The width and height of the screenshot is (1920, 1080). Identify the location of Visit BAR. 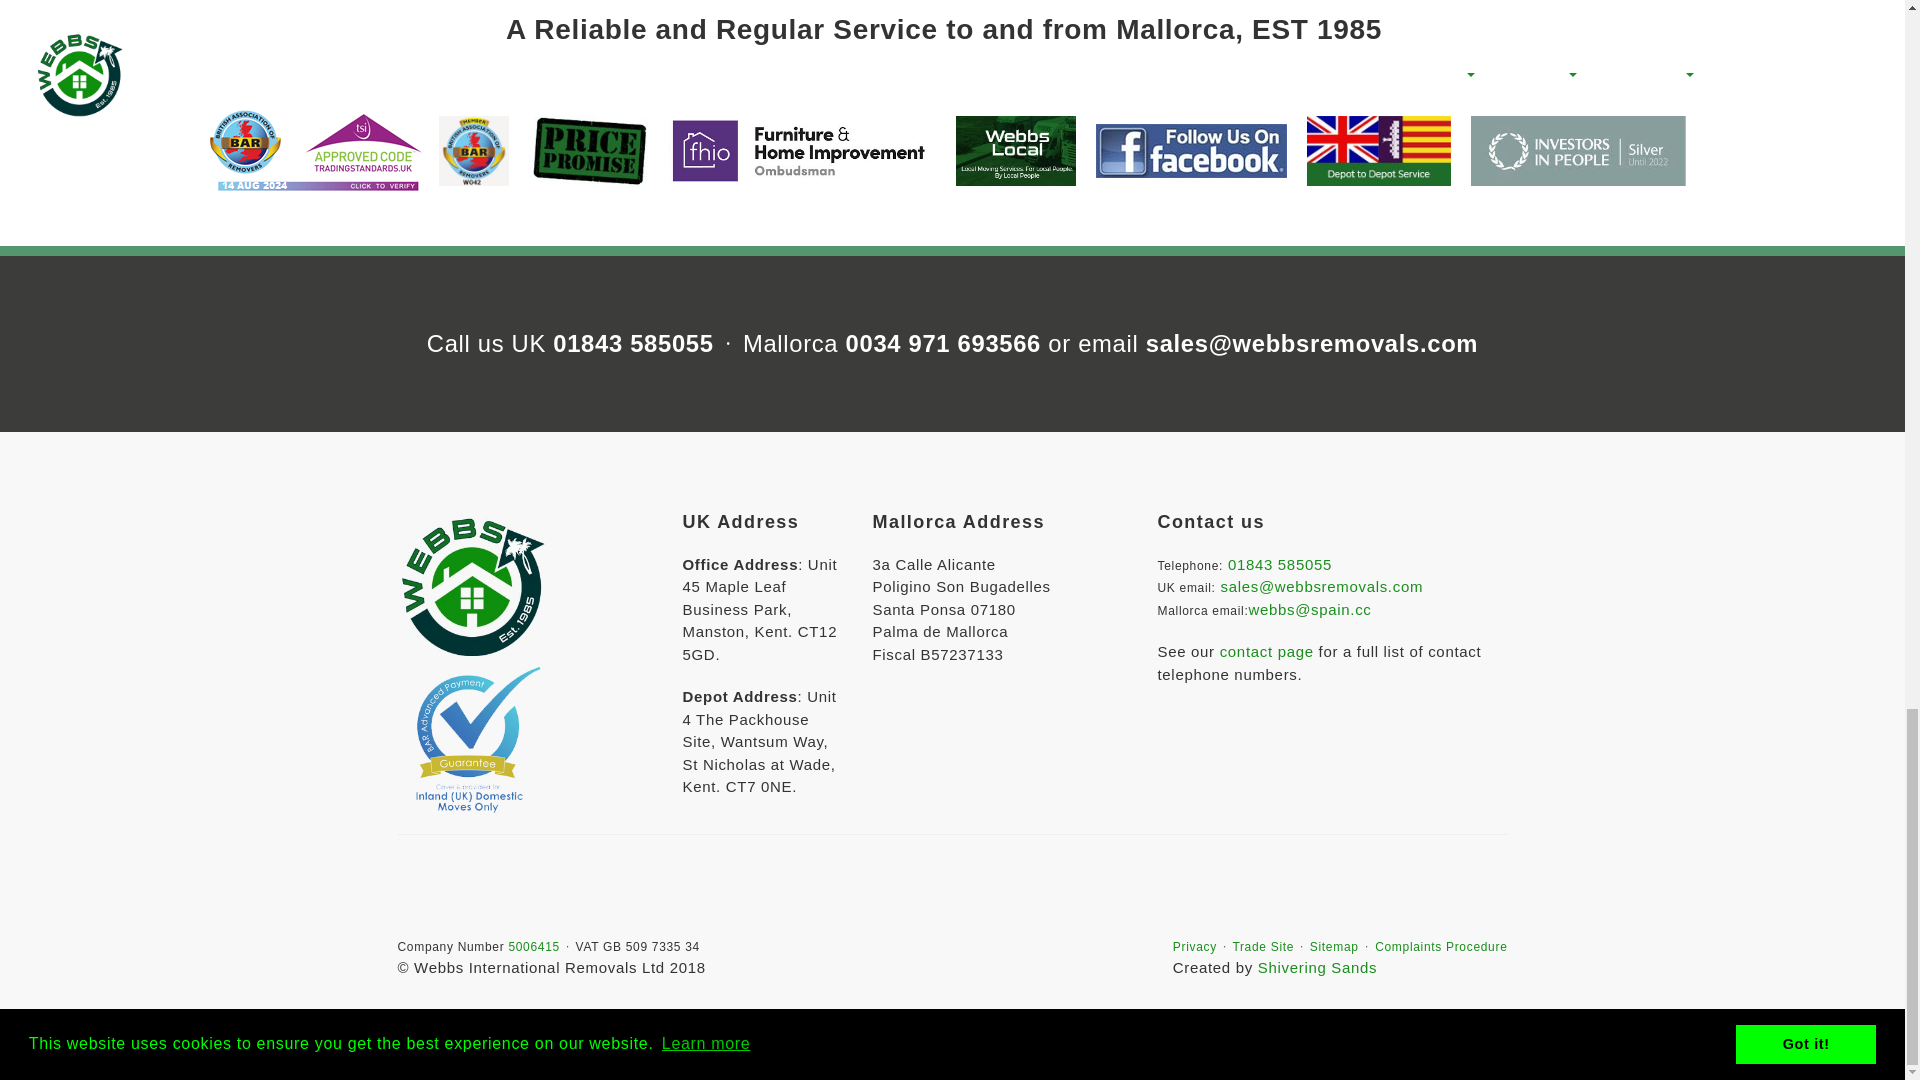
(1378, 150).